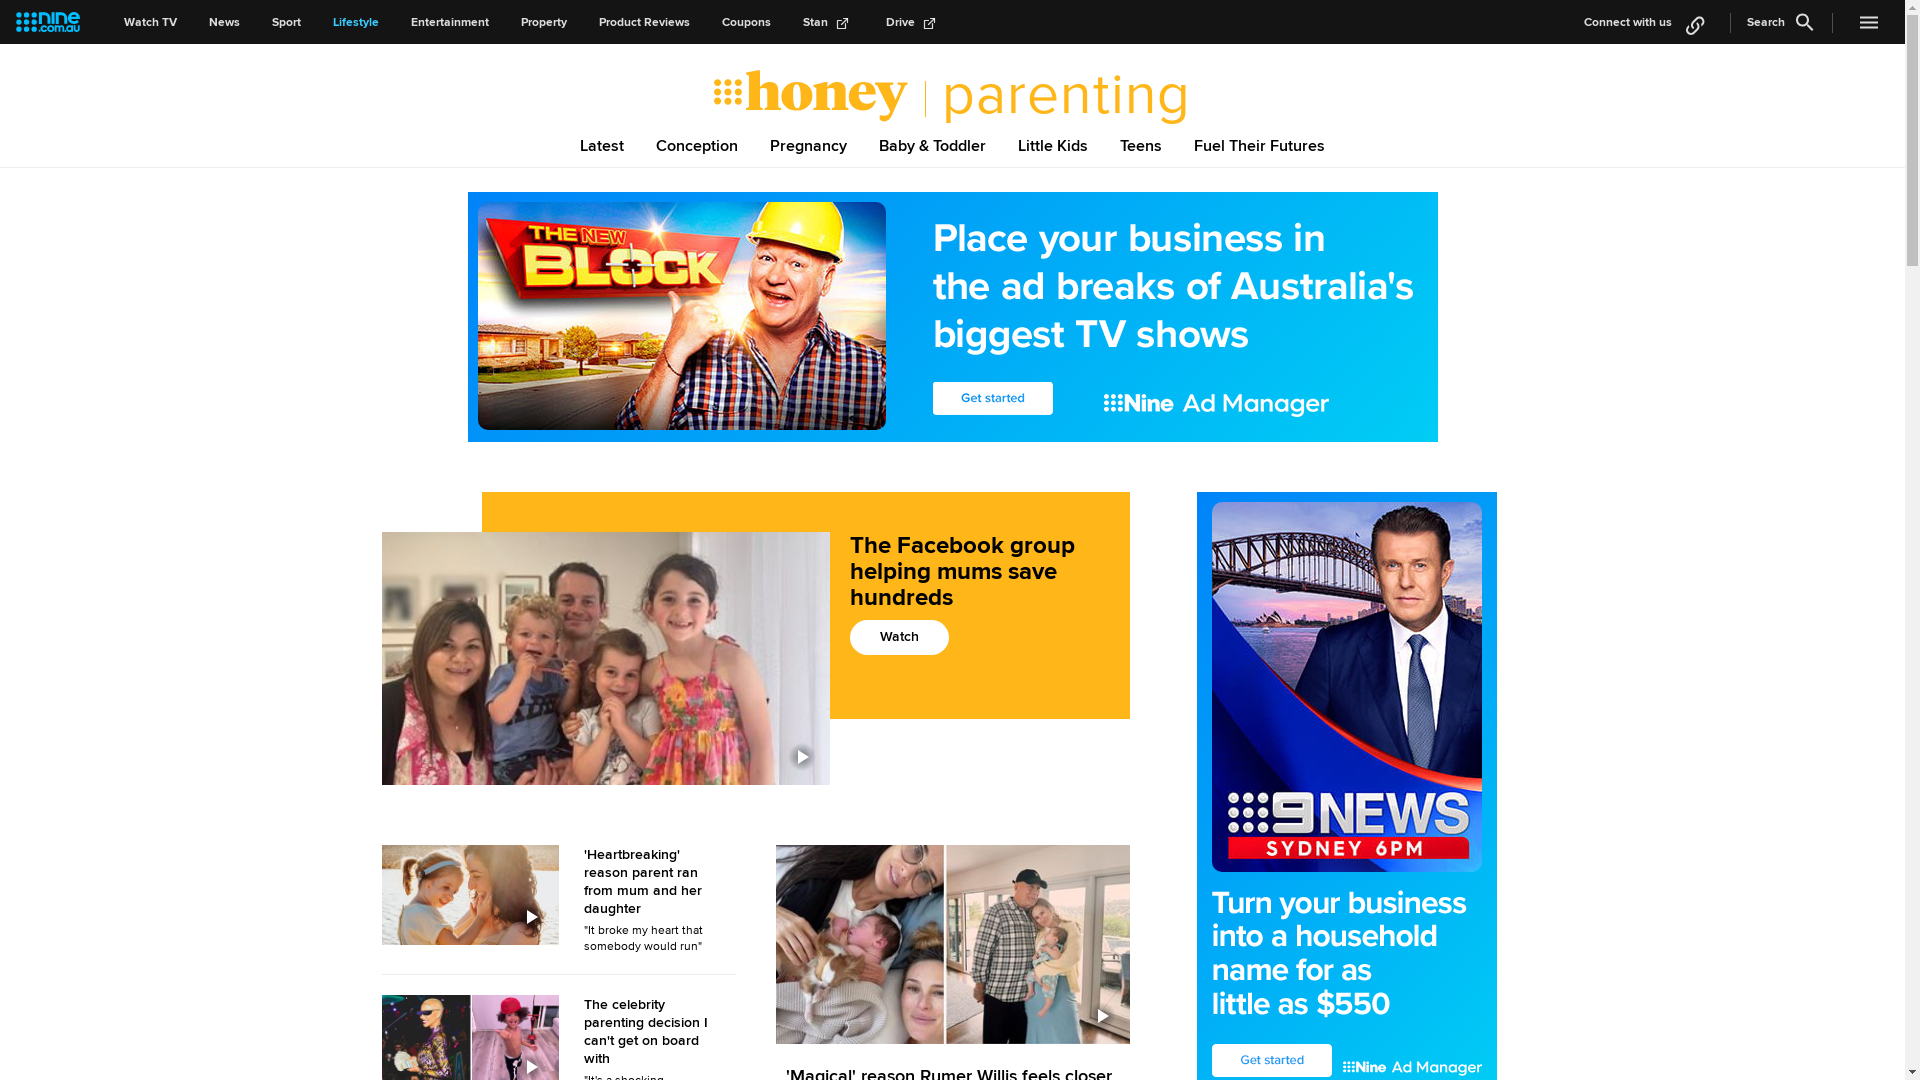  Describe the element at coordinates (808, 145) in the screenshot. I see `Pregnancy` at that location.